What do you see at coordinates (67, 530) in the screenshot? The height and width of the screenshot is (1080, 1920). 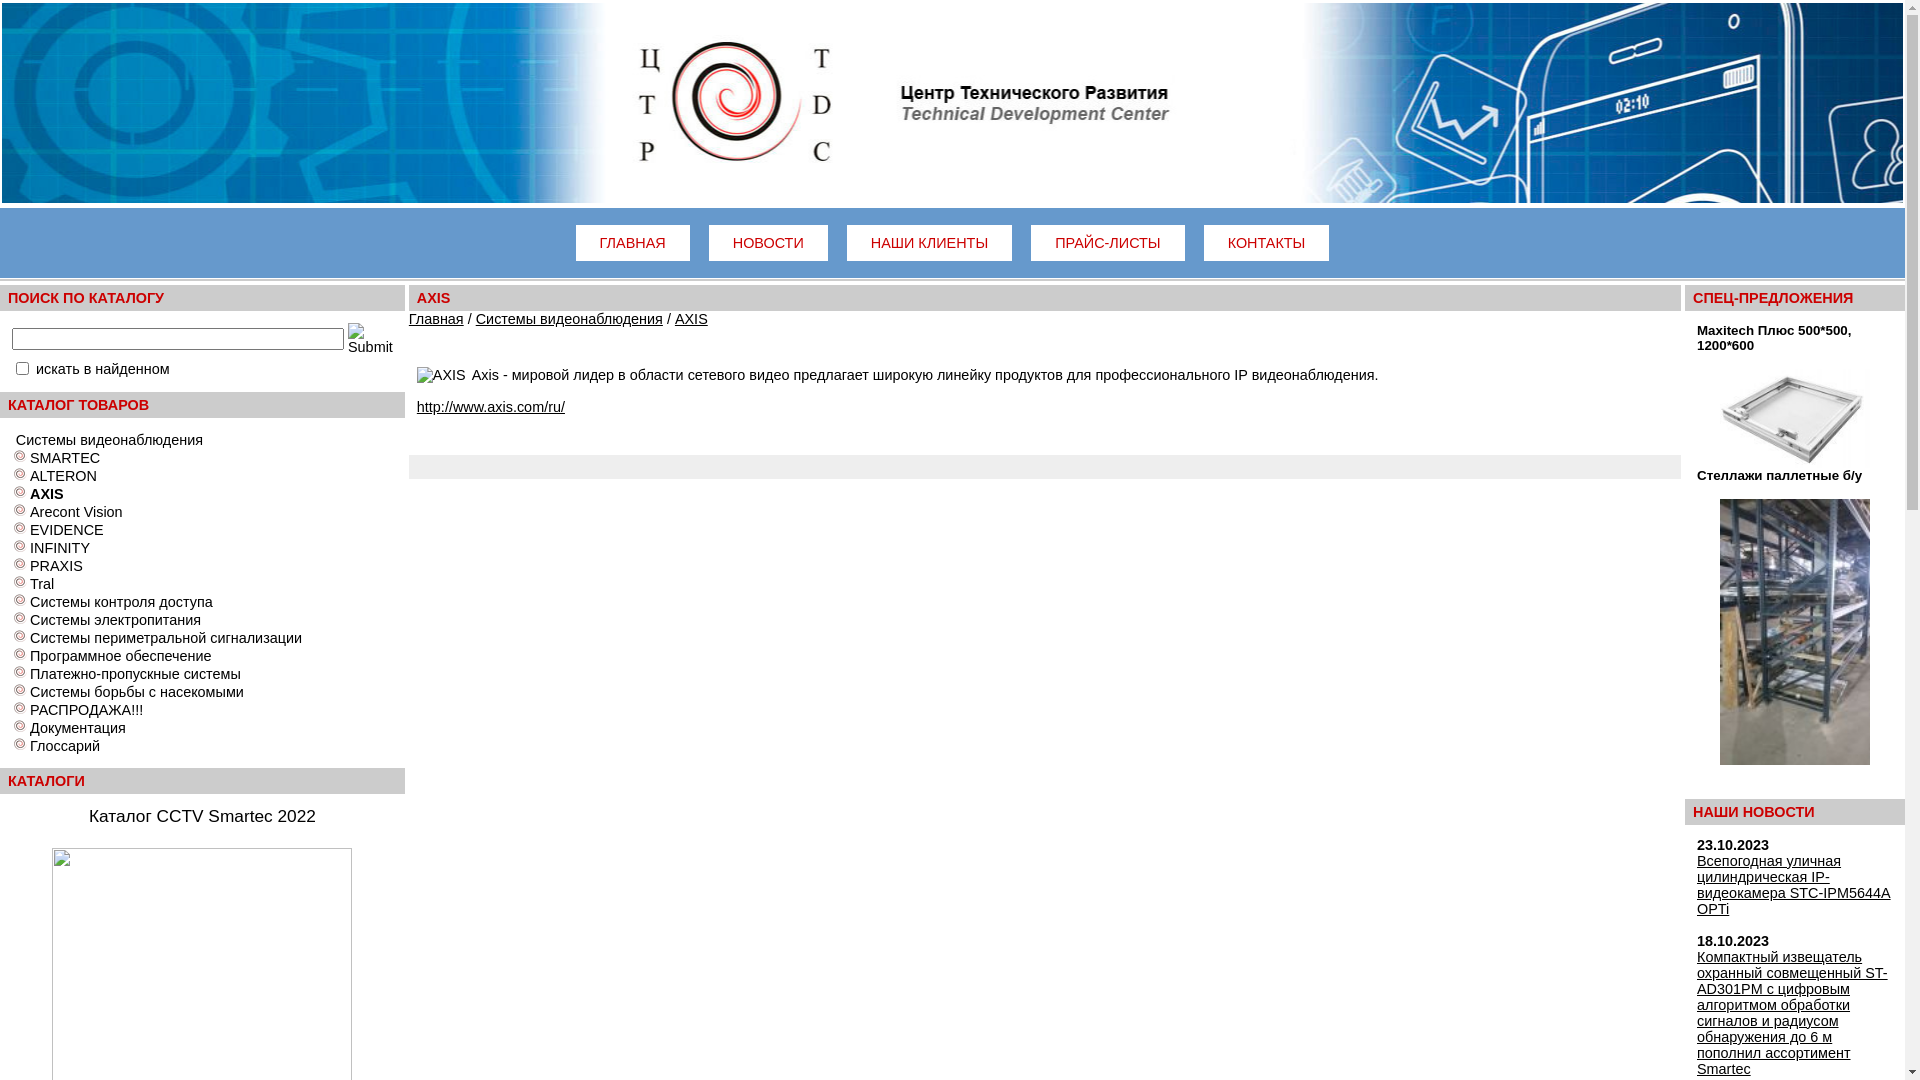 I see `EVIDENCE` at bounding box center [67, 530].